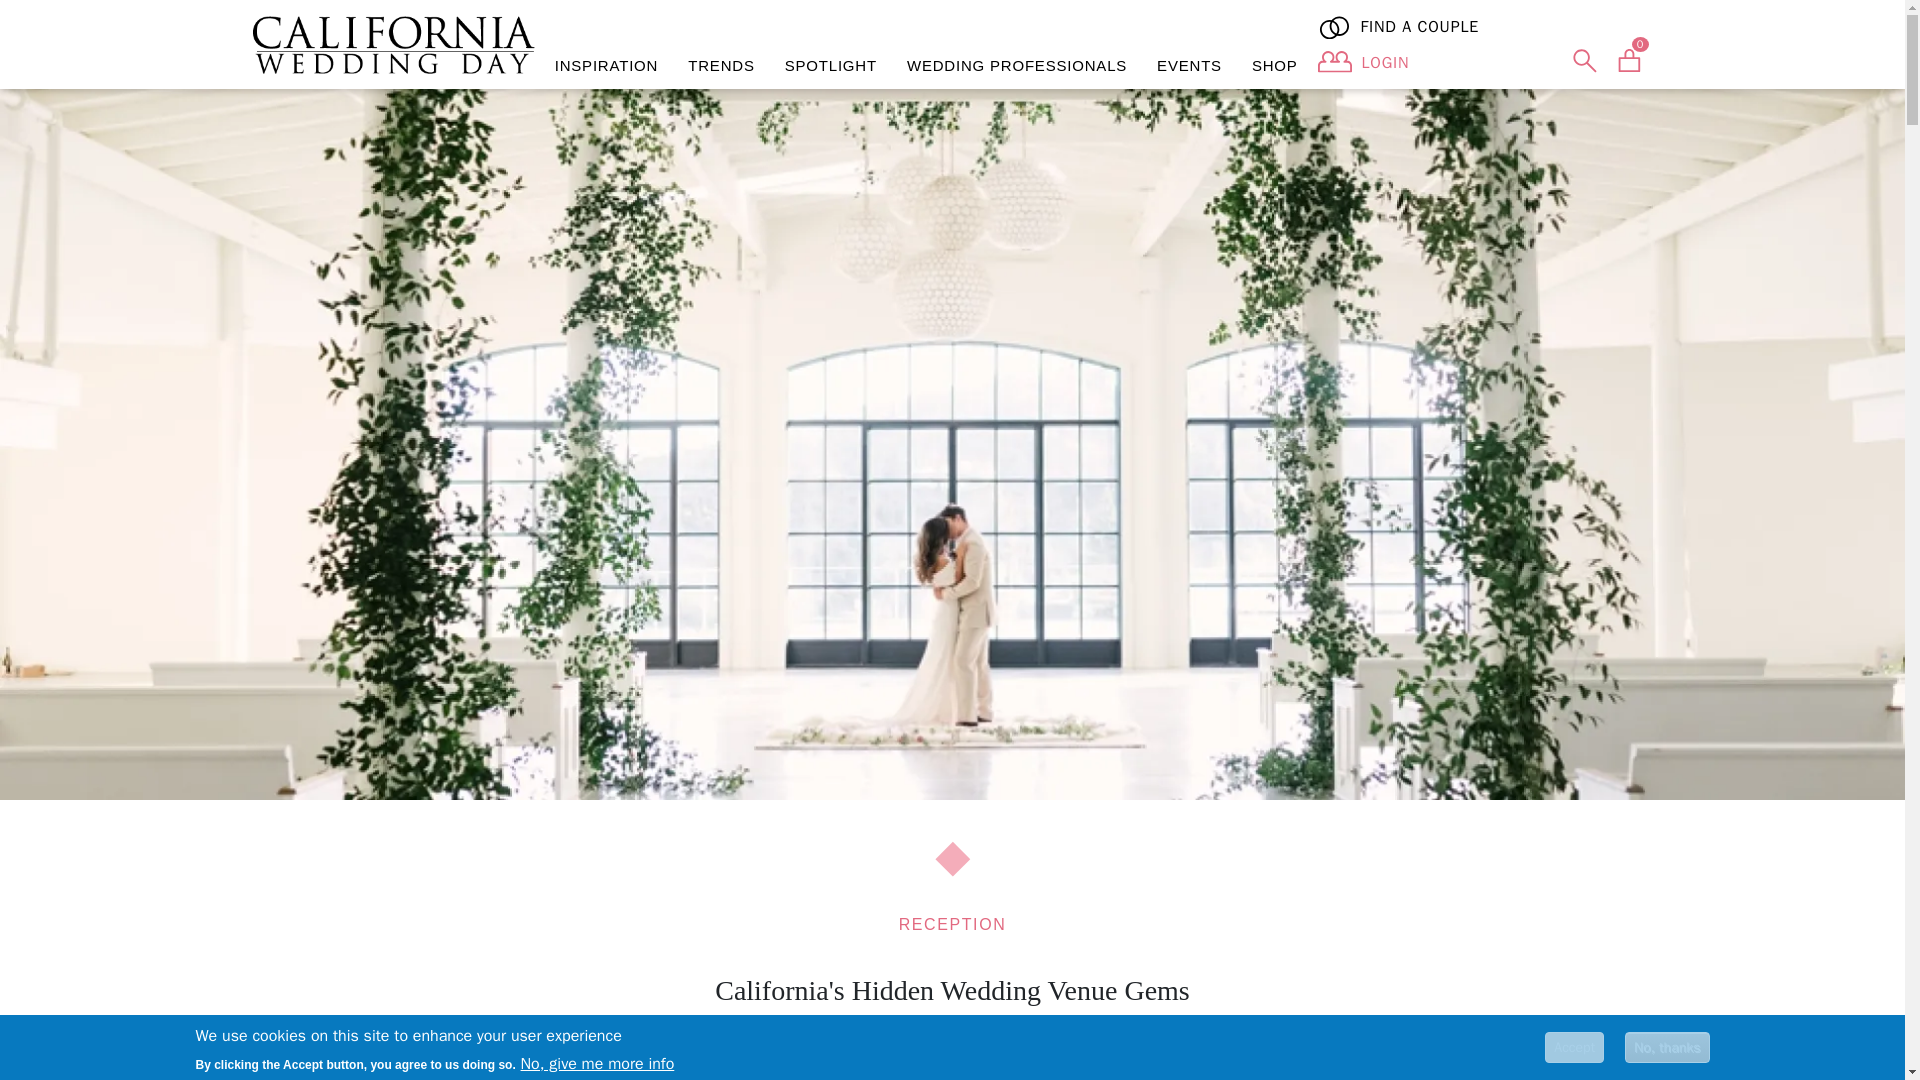 The width and height of the screenshot is (1920, 1080). I want to click on Home, so click(392, 45).